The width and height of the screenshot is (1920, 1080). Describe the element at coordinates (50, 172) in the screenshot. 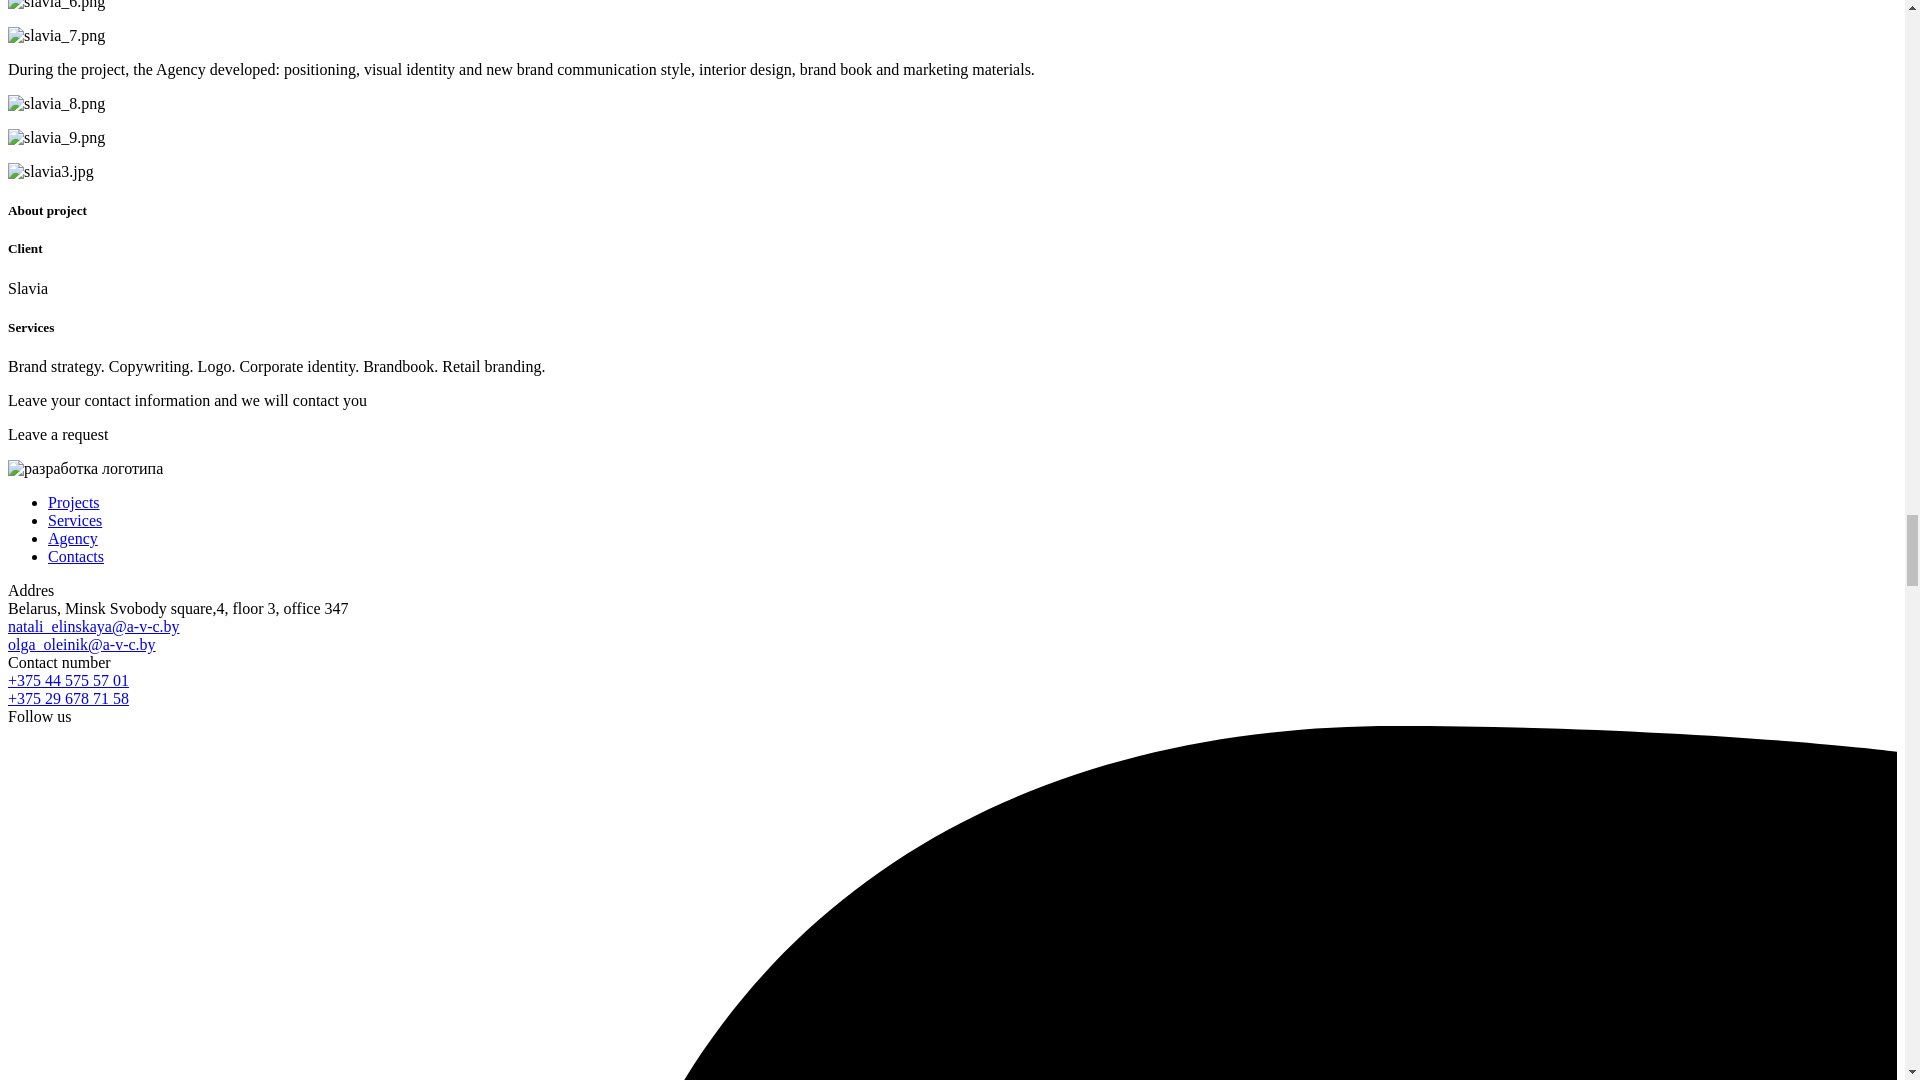

I see `slavia3.jpg` at that location.